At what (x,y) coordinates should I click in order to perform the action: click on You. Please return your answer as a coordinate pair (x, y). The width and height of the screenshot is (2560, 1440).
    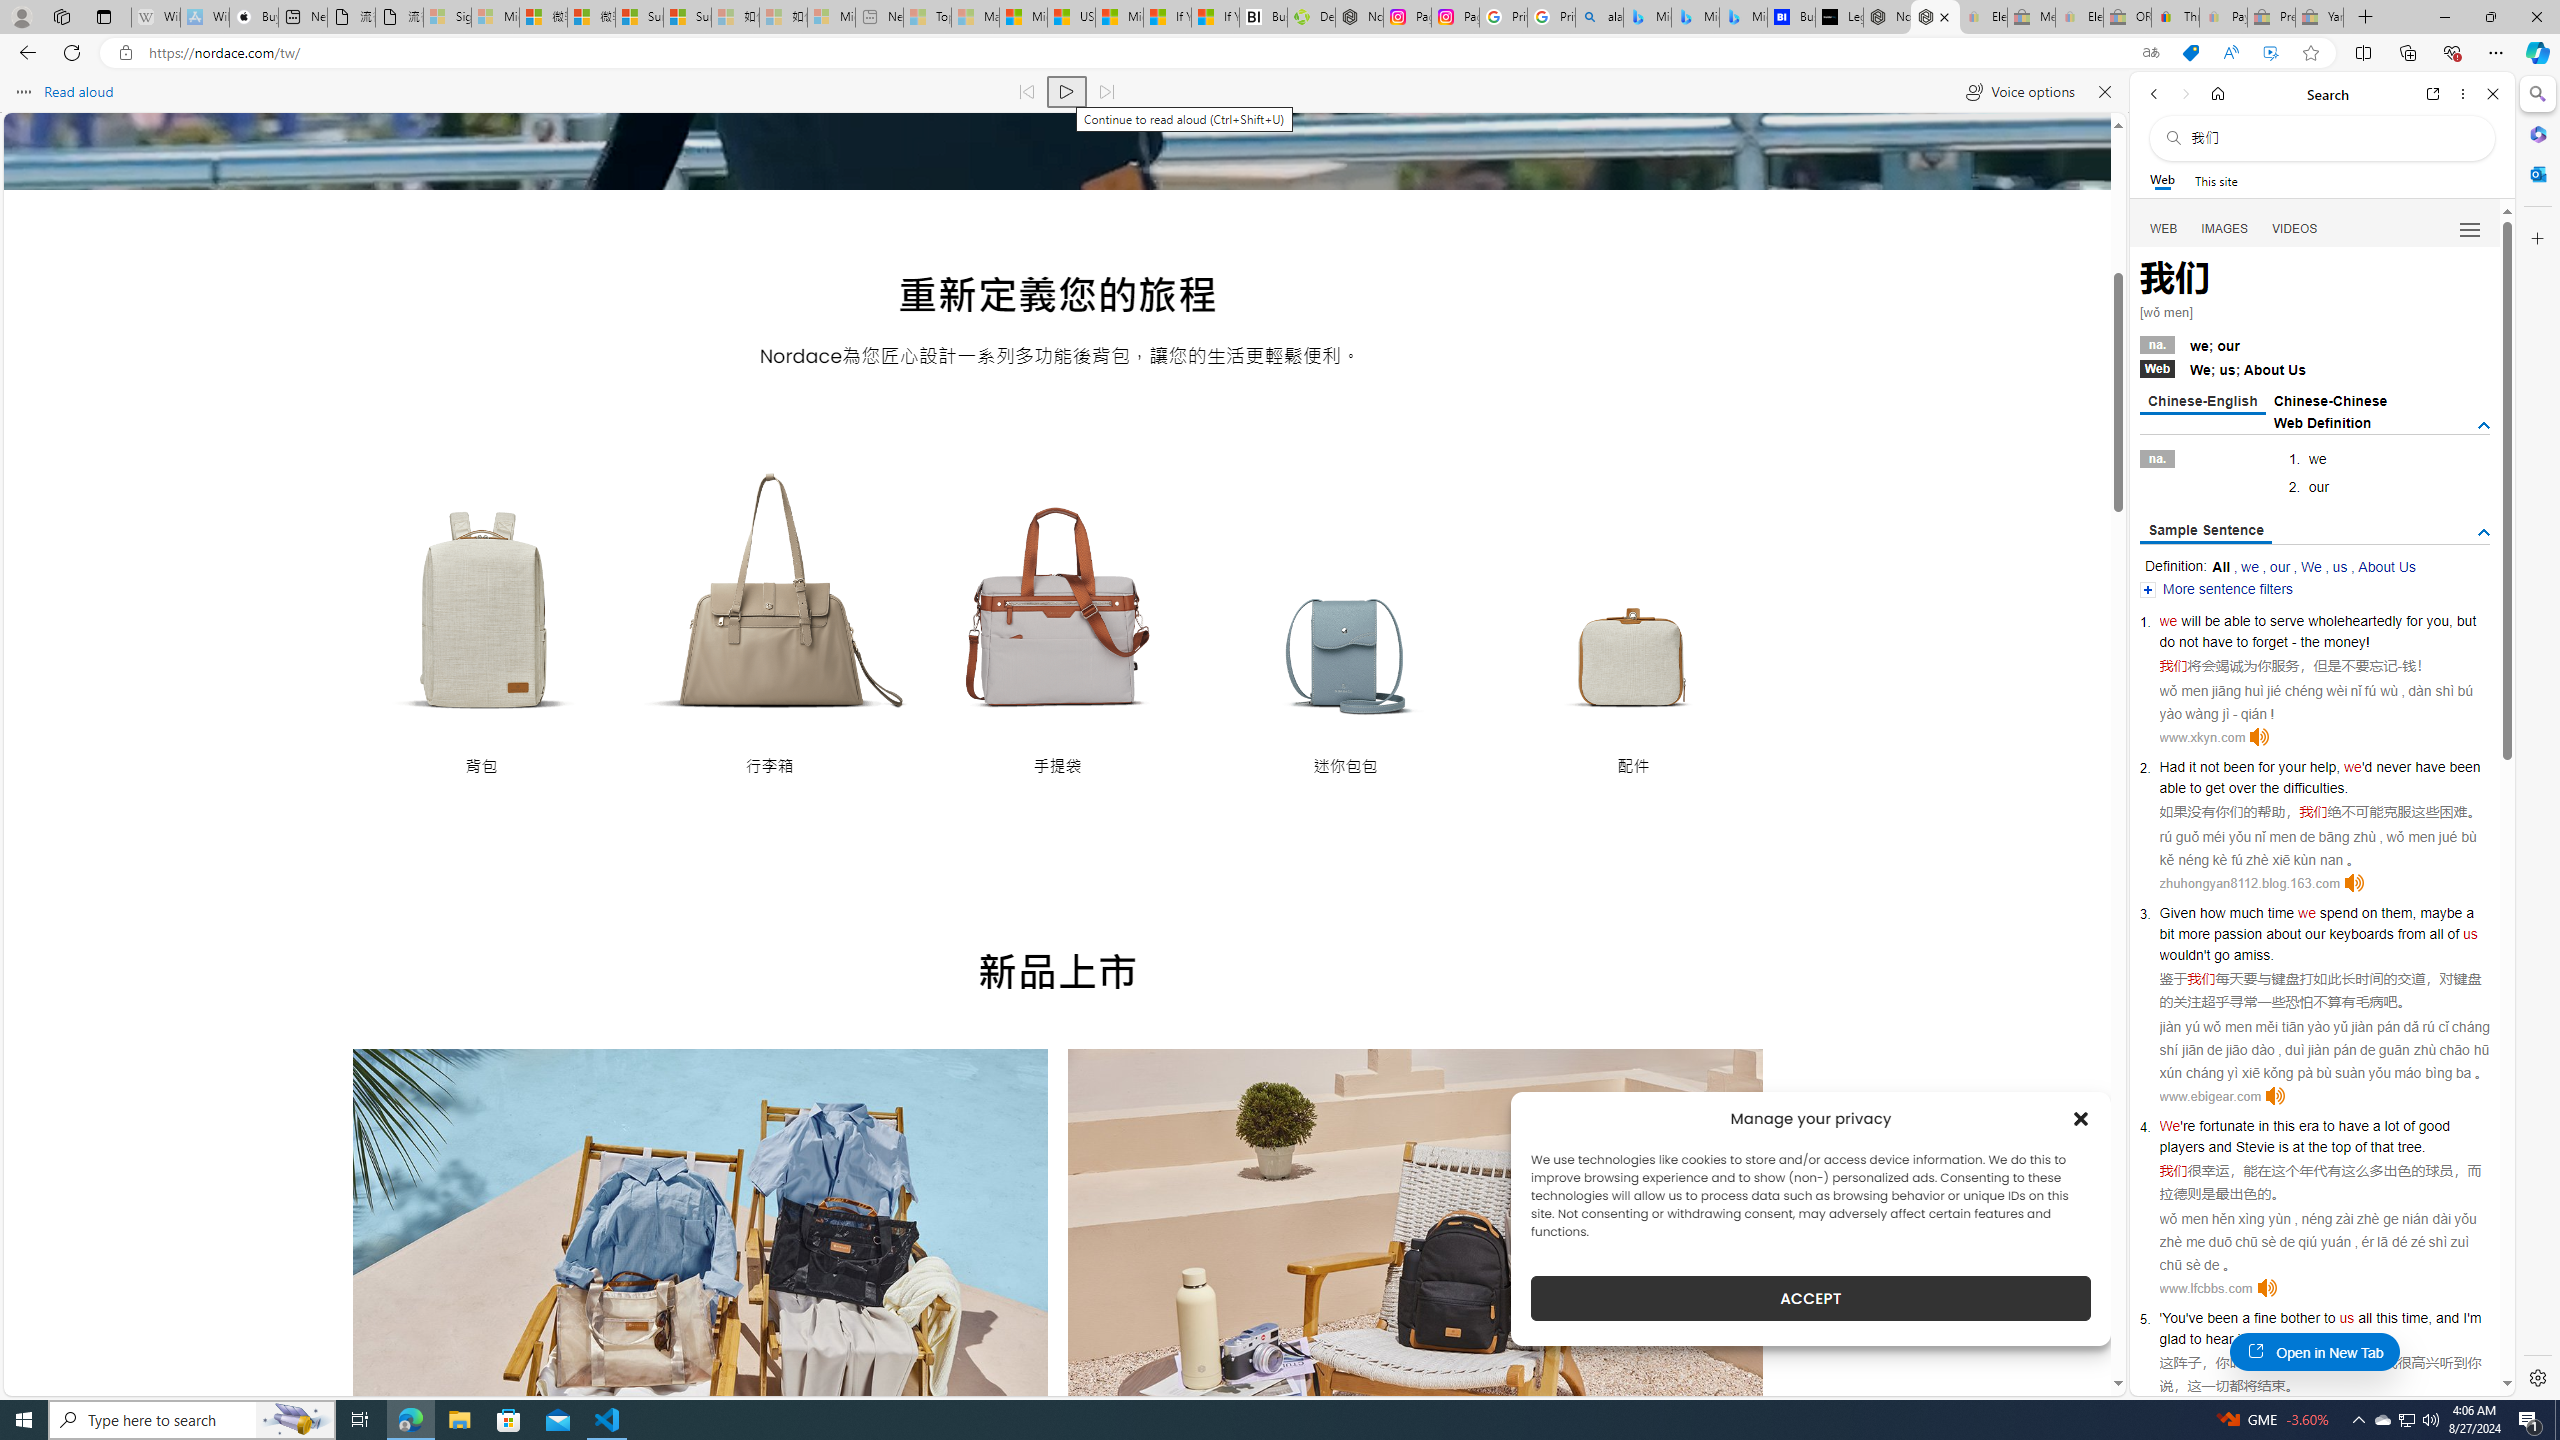
    Looking at the image, I should click on (2174, 1318).